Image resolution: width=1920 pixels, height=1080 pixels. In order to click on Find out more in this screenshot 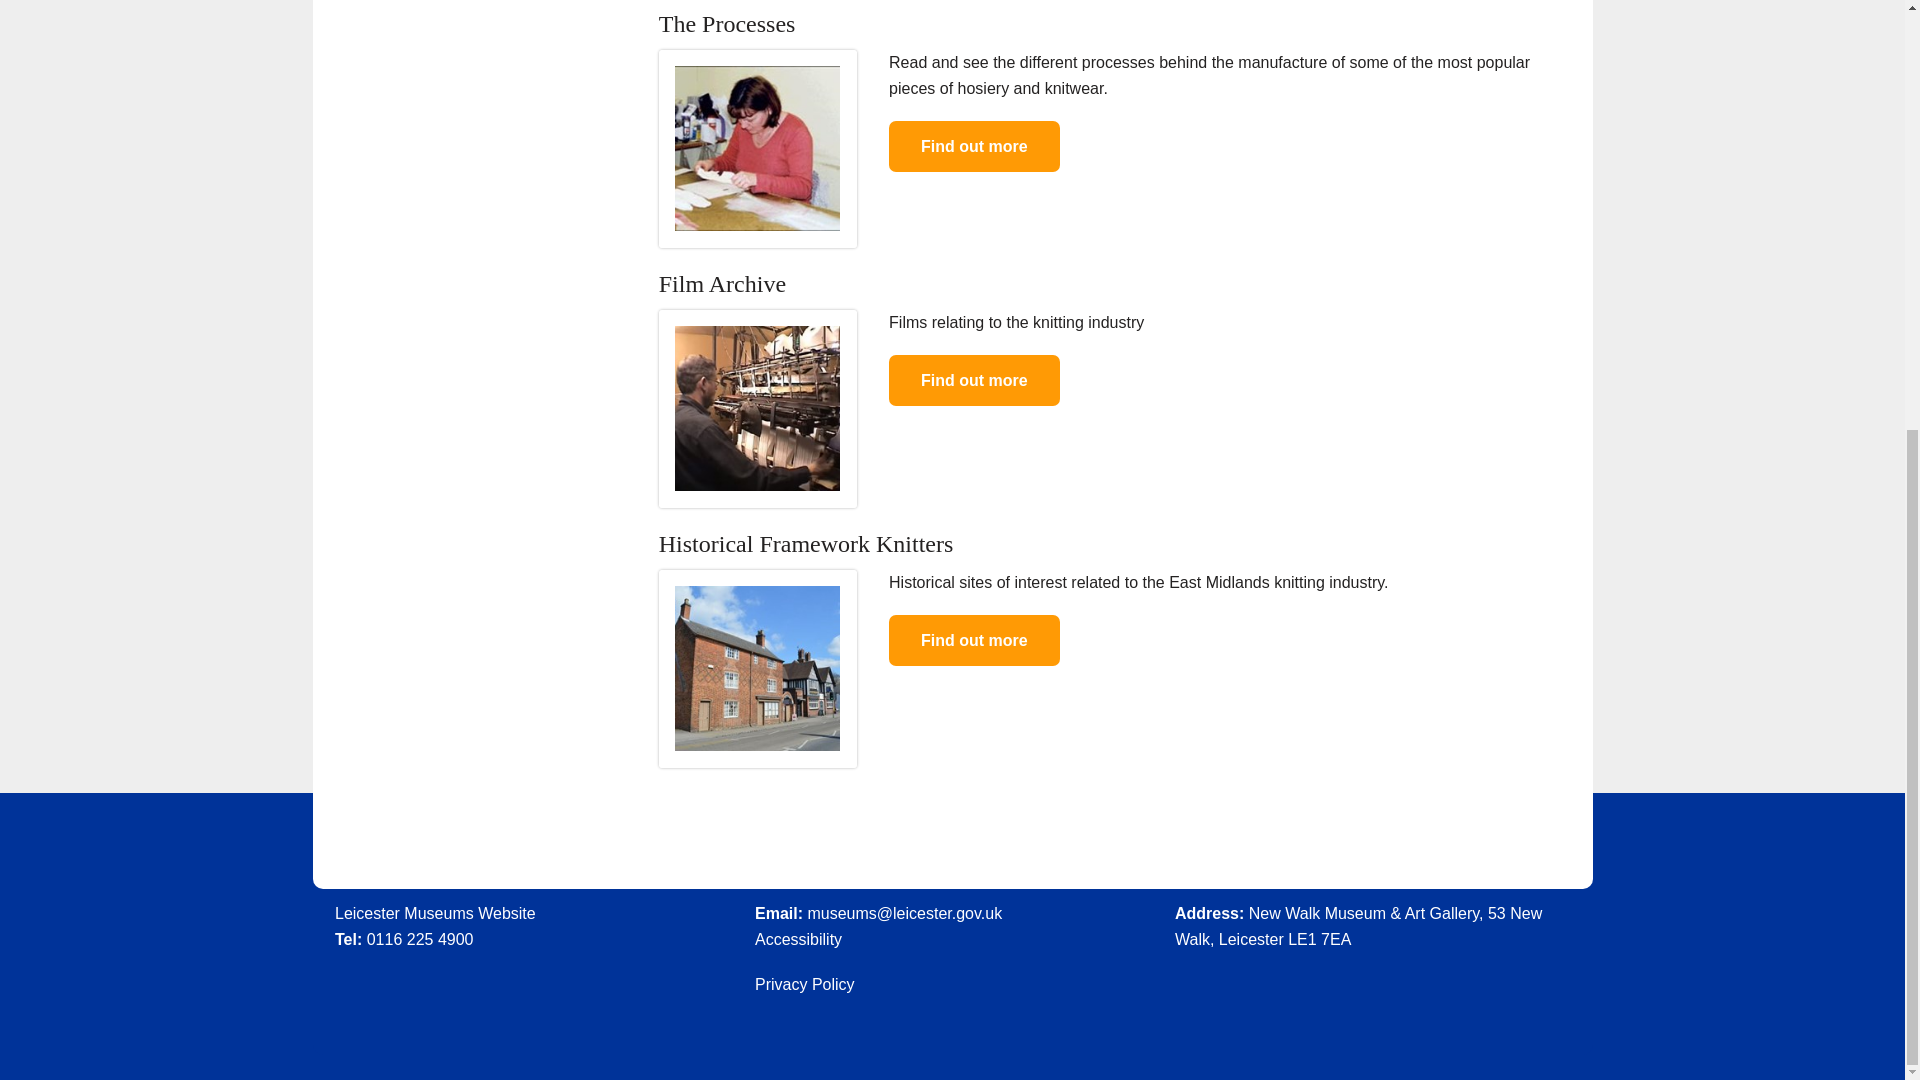, I will do `click(974, 146)`.